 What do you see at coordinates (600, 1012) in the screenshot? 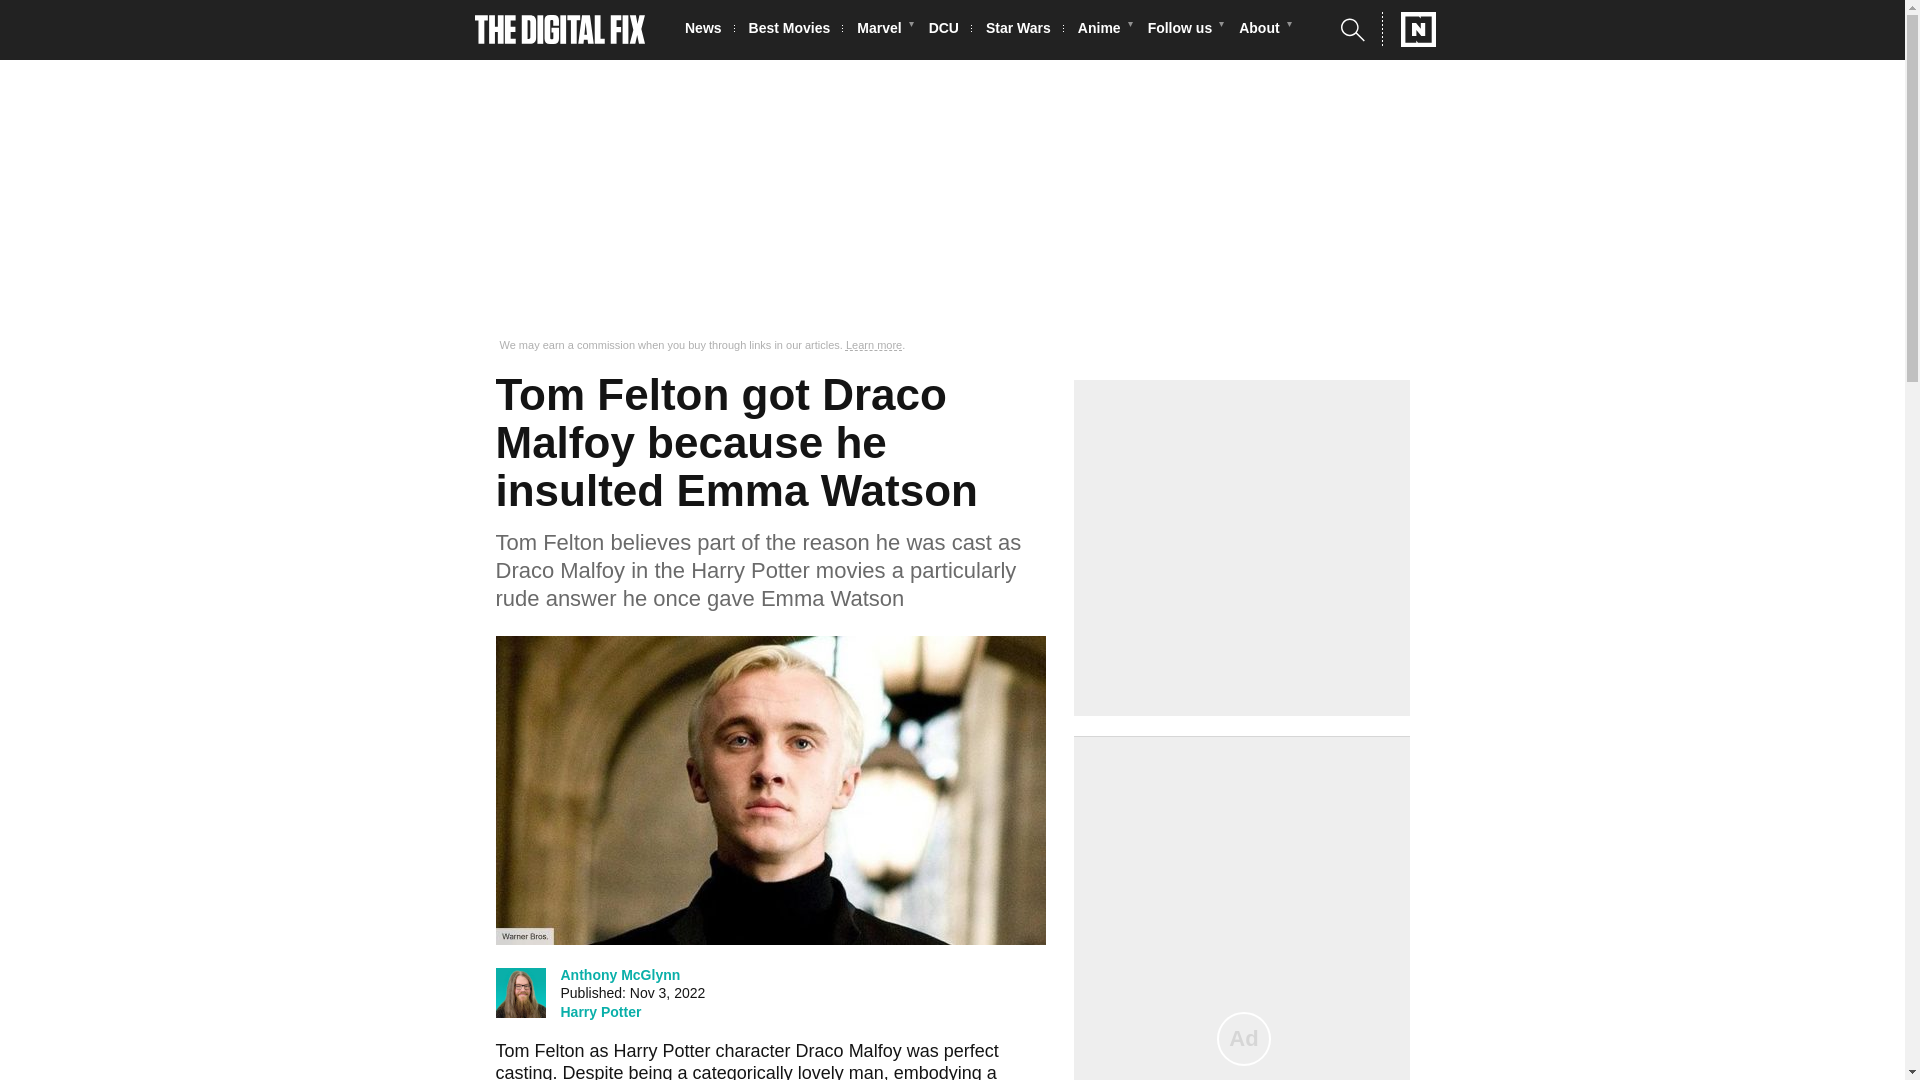
I see `Harry Potter` at bounding box center [600, 1012].